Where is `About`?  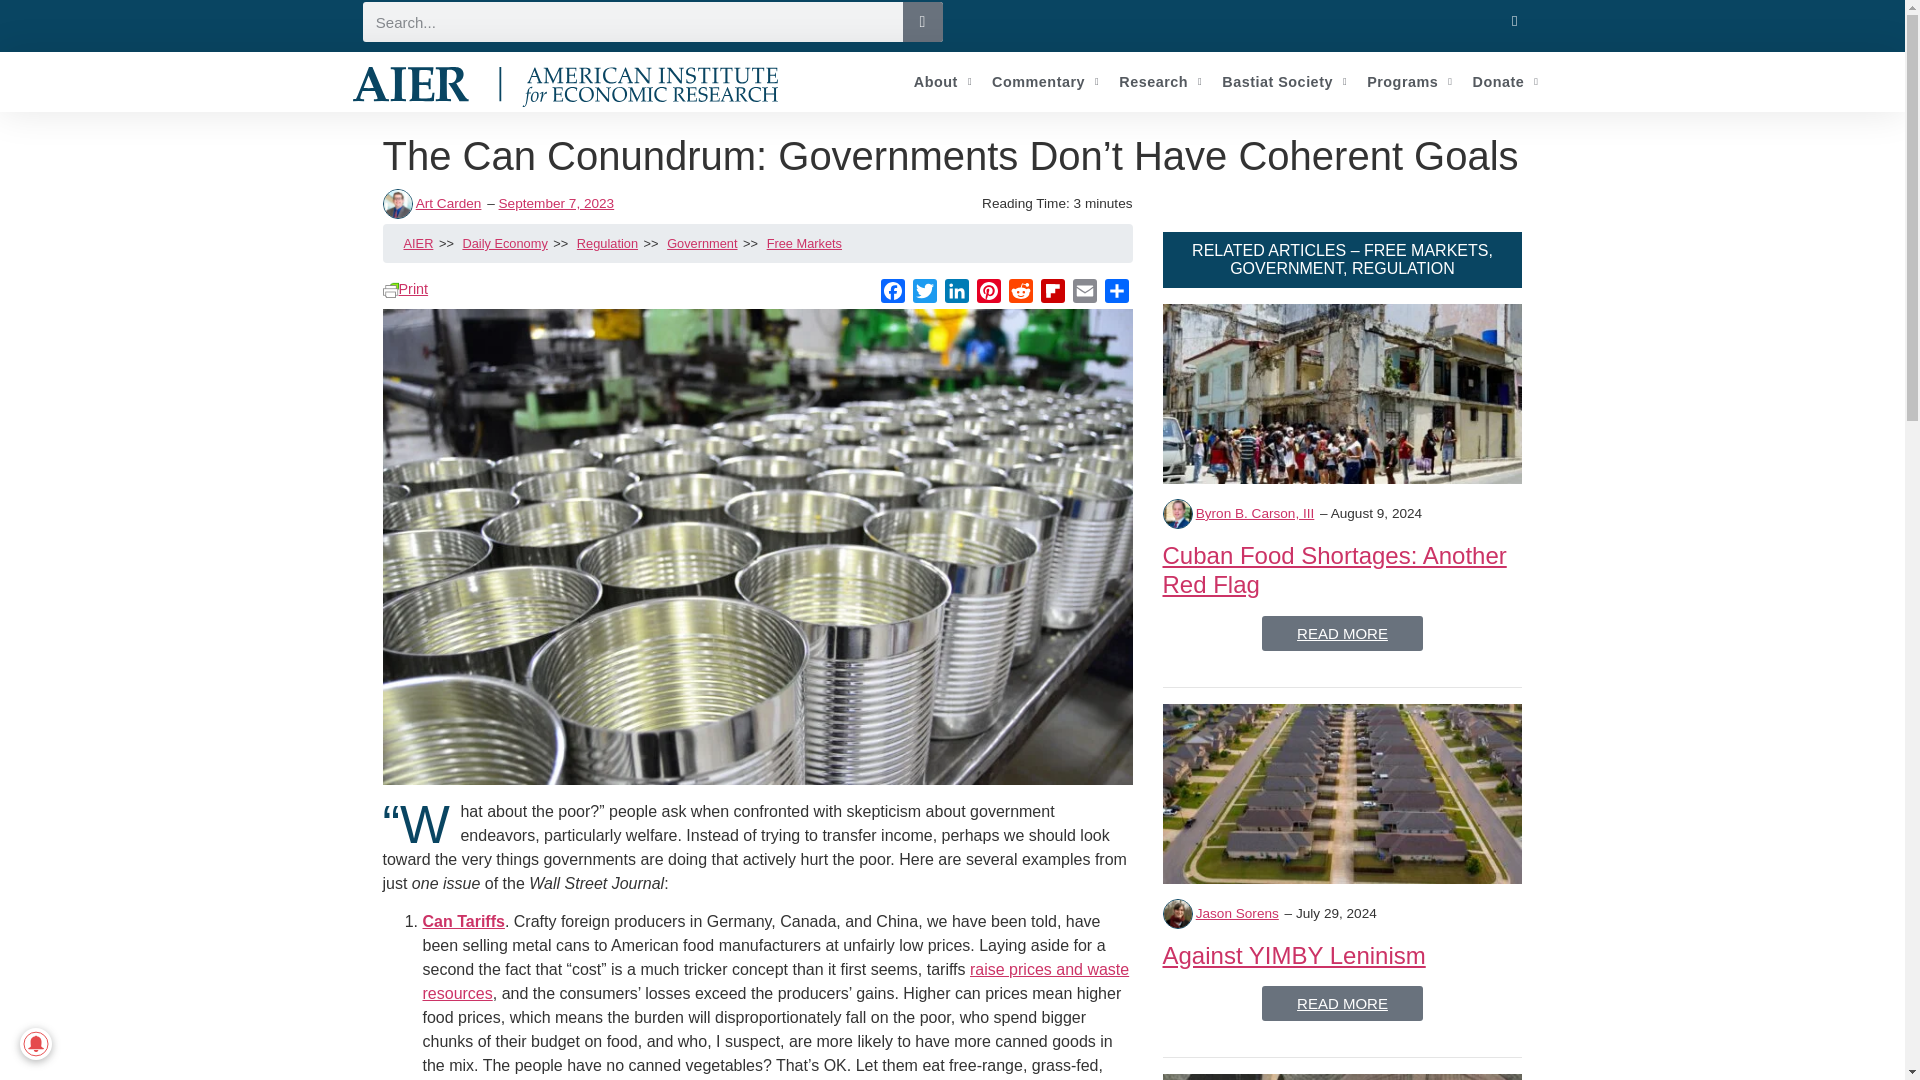
About is located at coordinates (942, 82).